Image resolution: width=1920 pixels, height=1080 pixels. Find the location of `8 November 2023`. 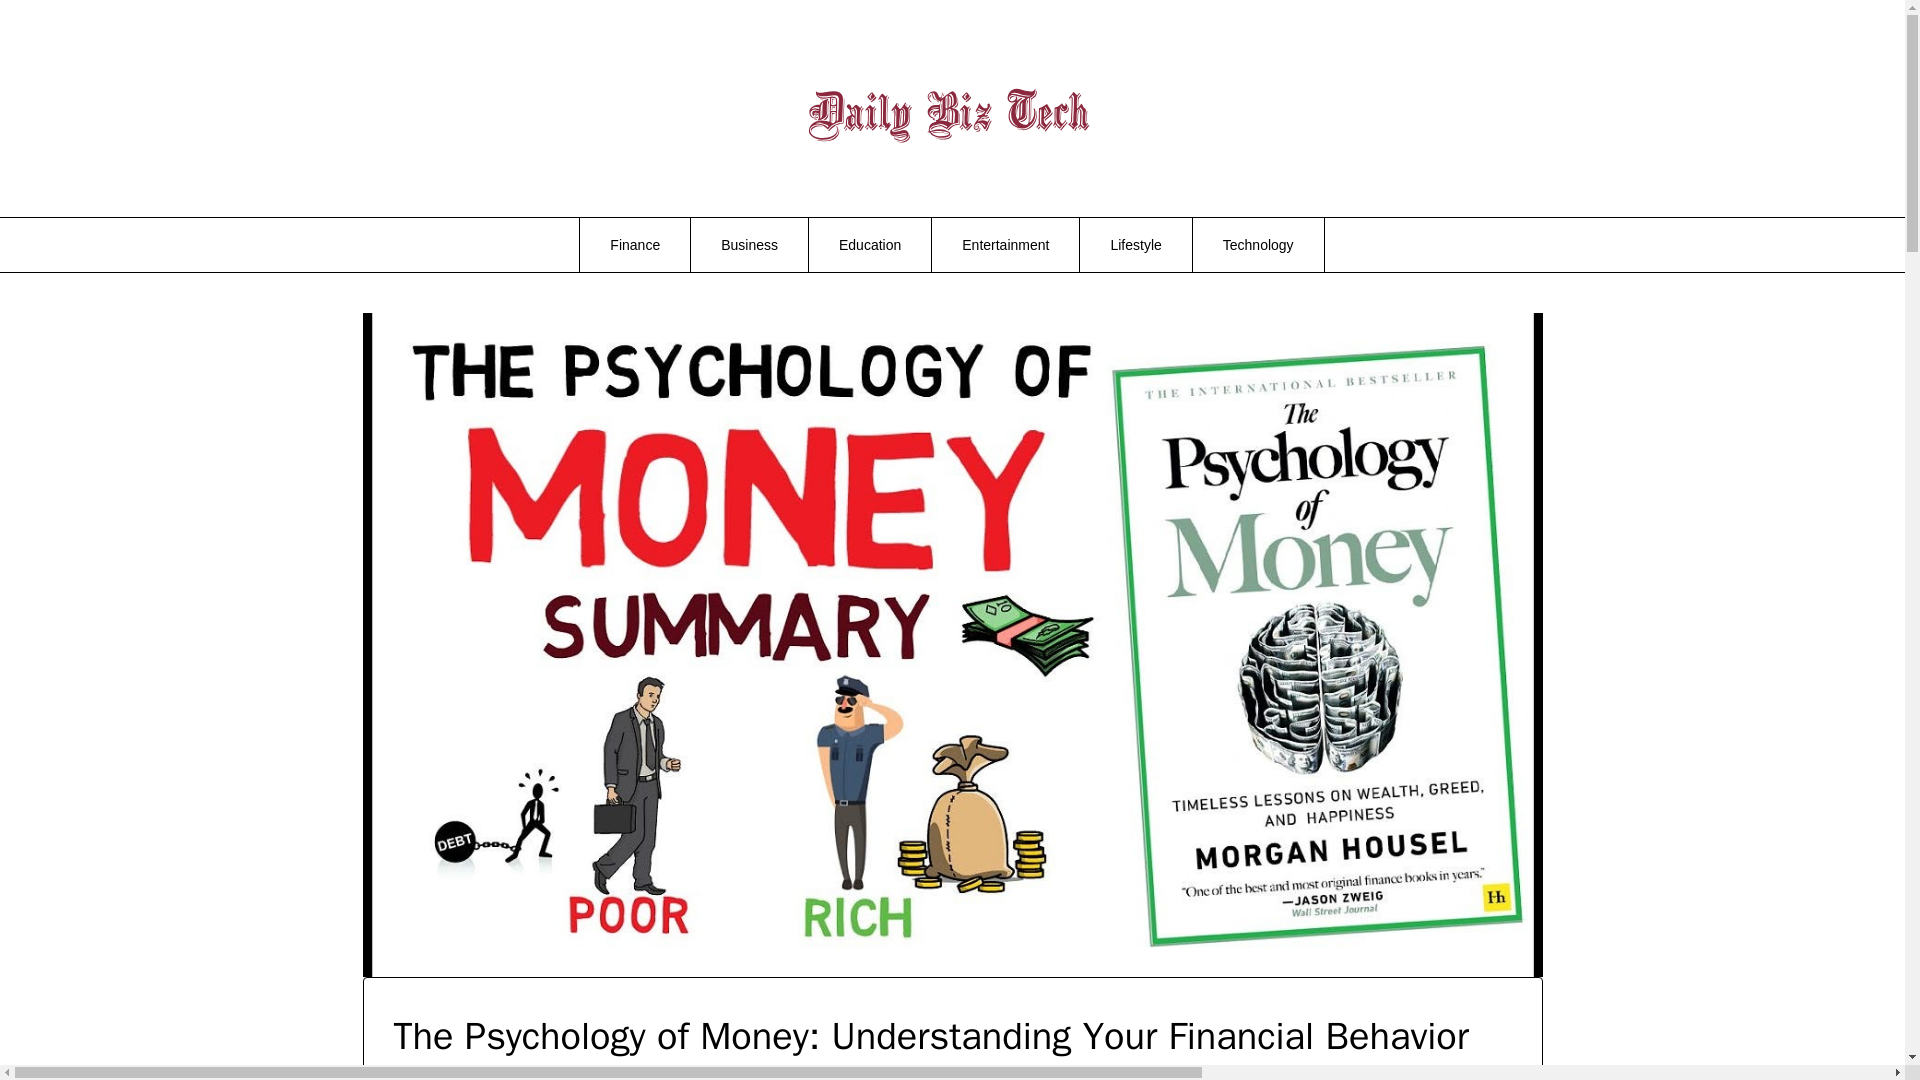

8 November 2023 is located at coordinates (502, 1078).